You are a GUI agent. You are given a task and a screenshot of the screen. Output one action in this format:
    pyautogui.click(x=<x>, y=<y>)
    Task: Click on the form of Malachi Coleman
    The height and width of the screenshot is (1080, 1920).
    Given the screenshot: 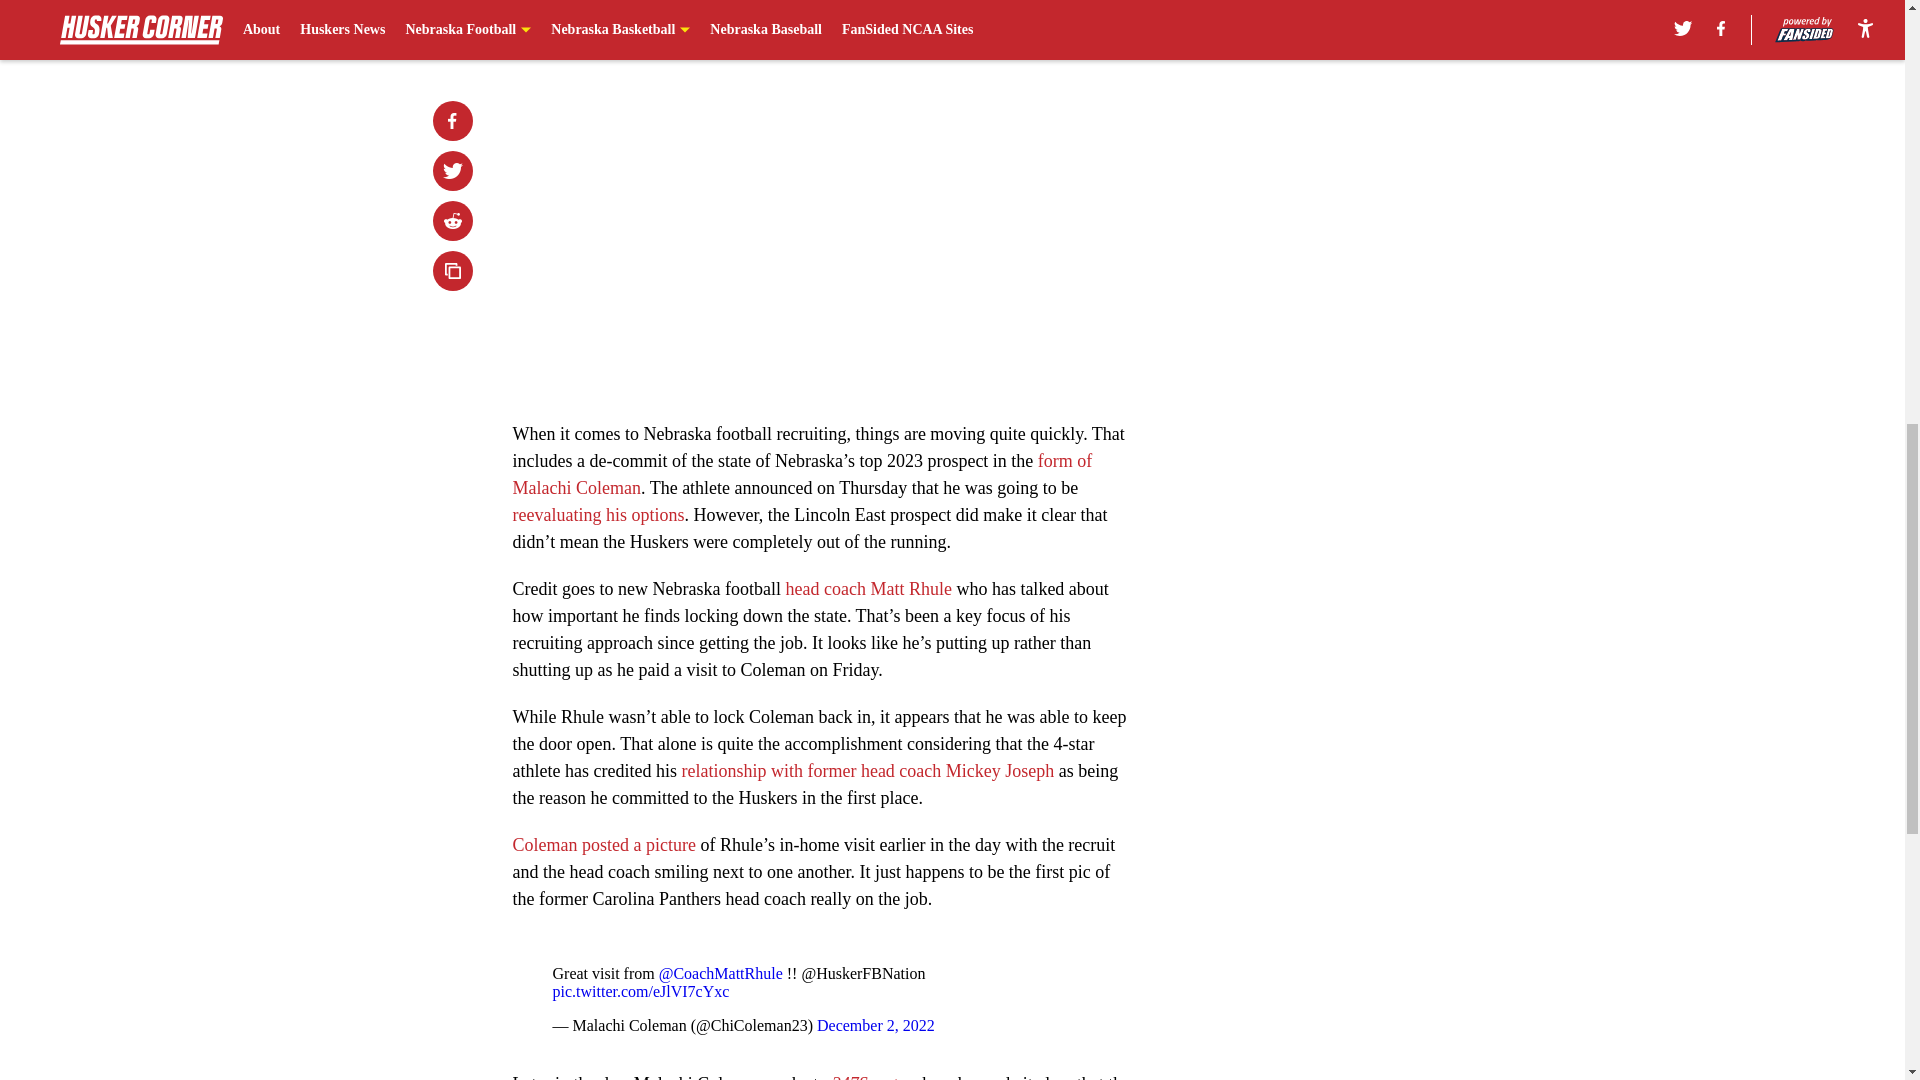 What is the action you would take?
    pyautogui.click(x=802, y=474)
    